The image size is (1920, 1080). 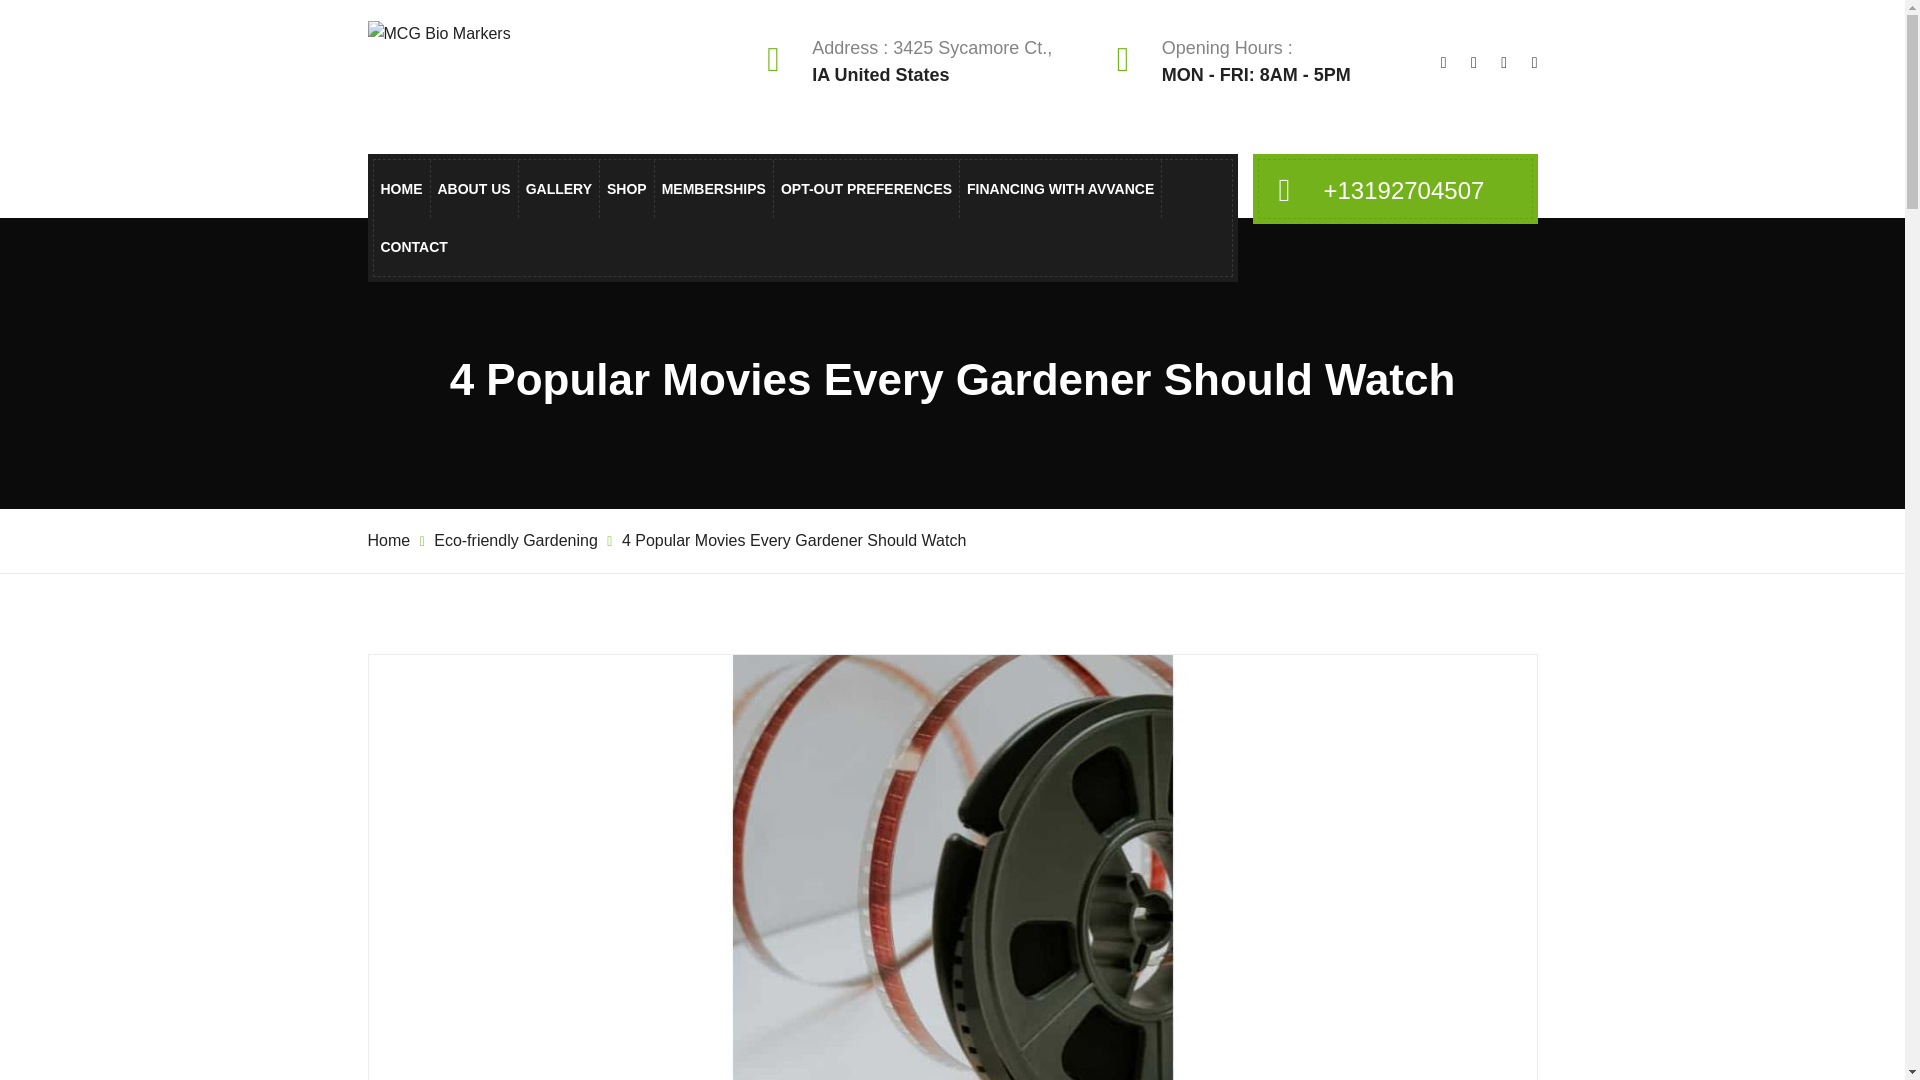 What do you see at coordinates (759, 317) in the screenshot?
I see `Blog` at bounding box center [759, 317].